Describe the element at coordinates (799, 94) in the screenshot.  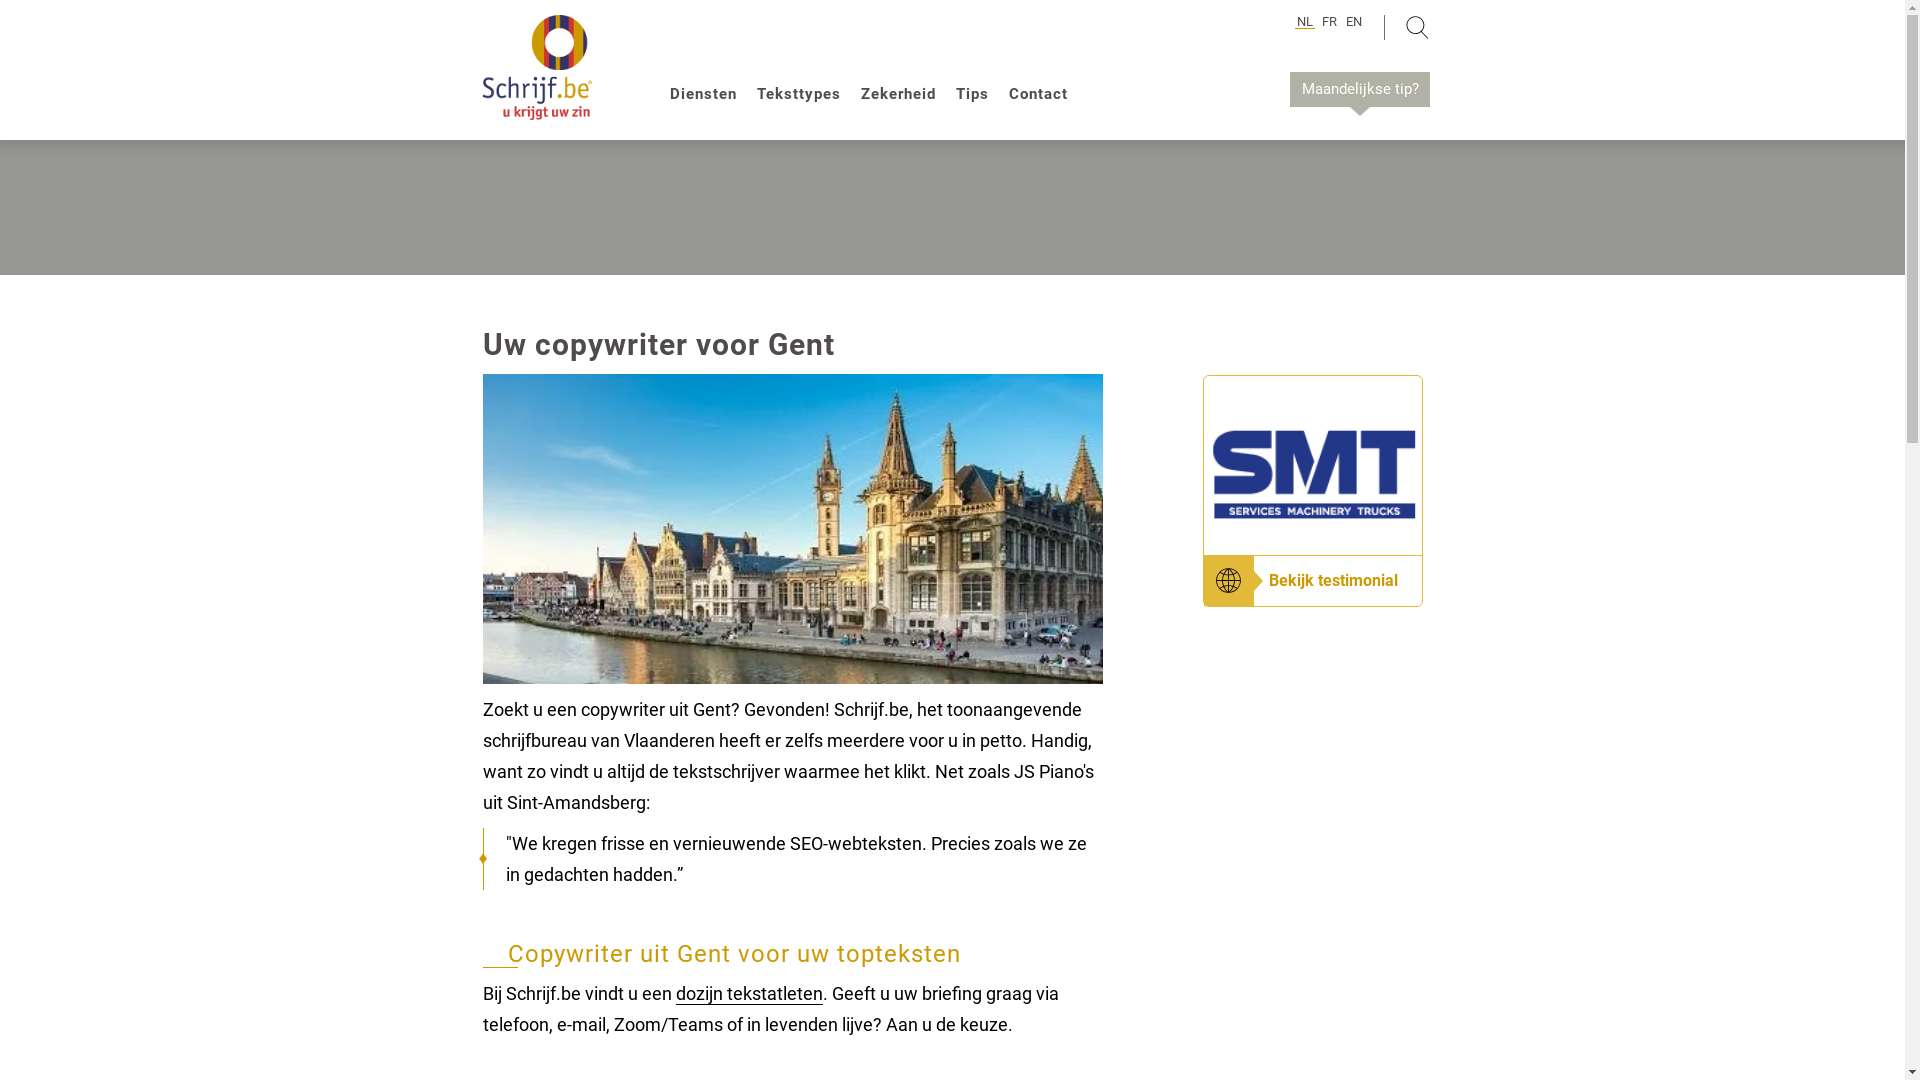
I see `Teksttypes` at that location.